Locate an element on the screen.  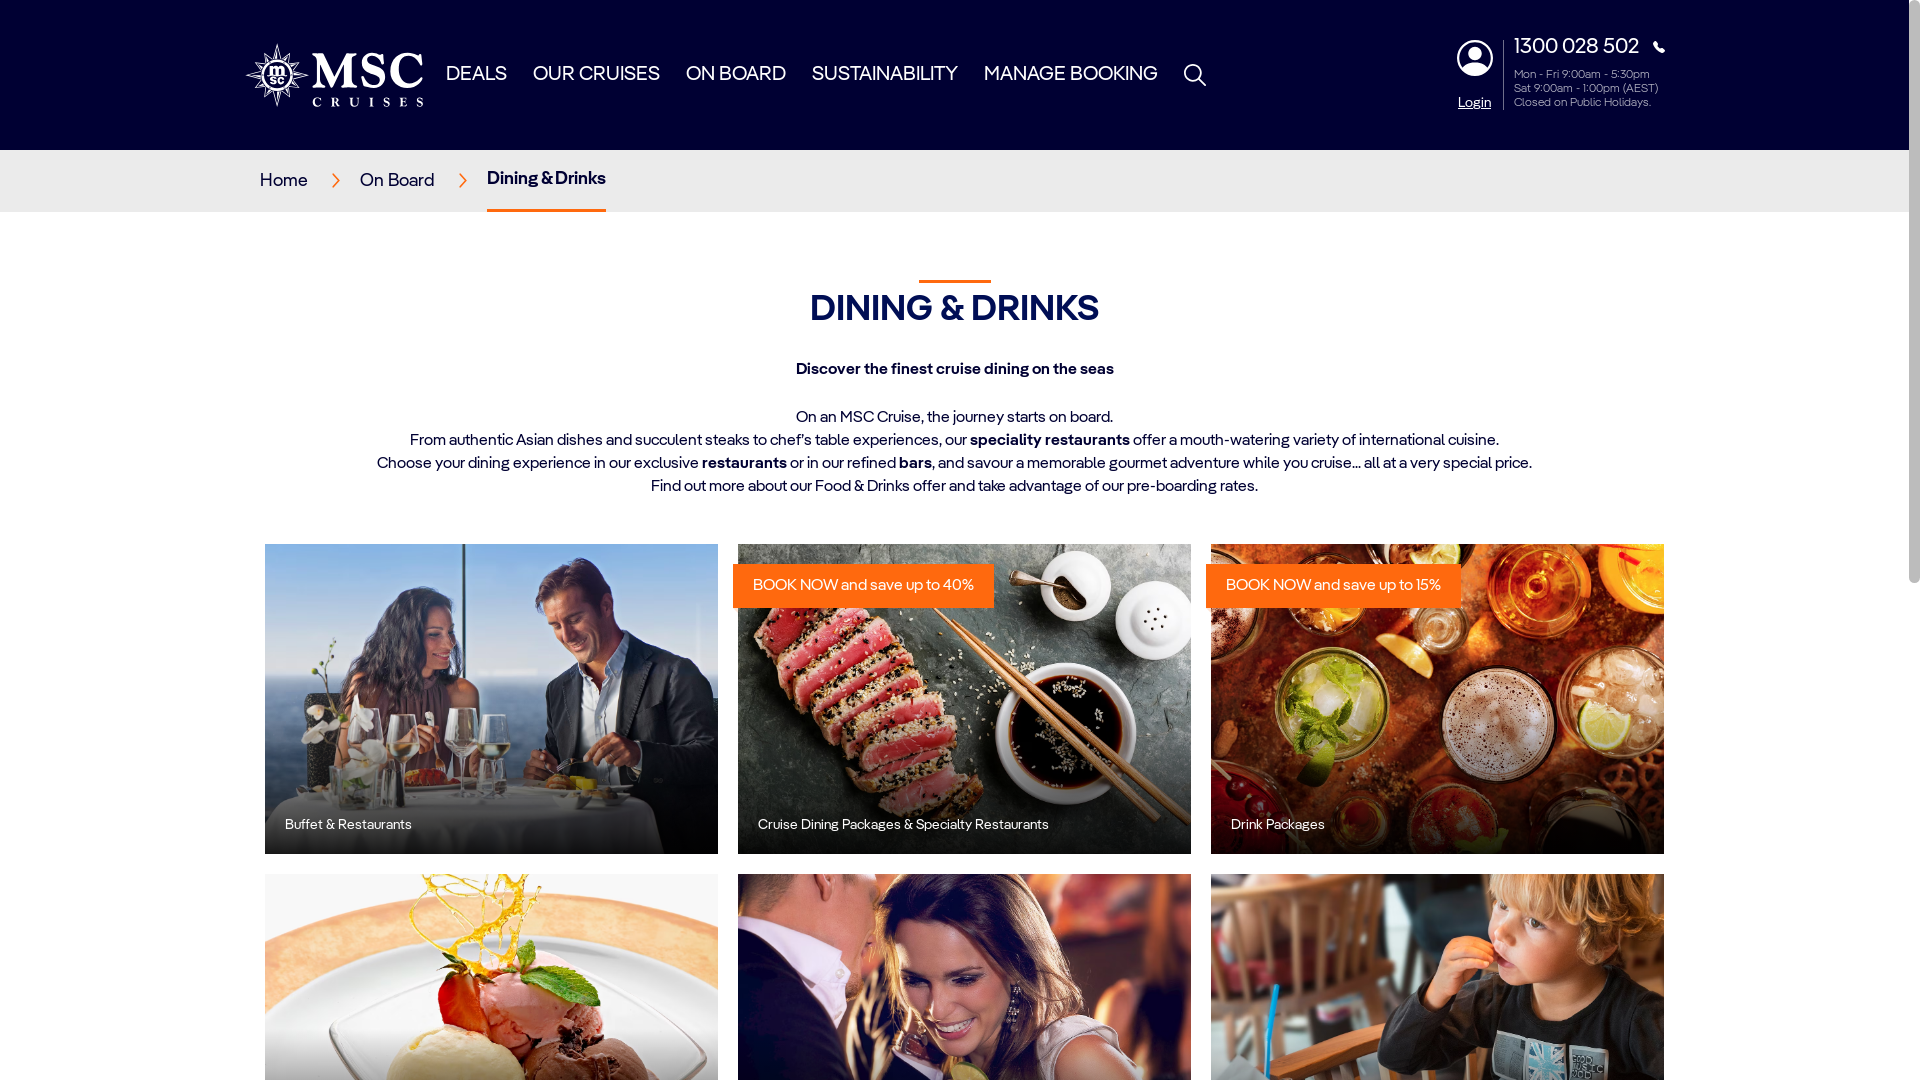
OUR CRUISES is located at coordinates (596, 74).